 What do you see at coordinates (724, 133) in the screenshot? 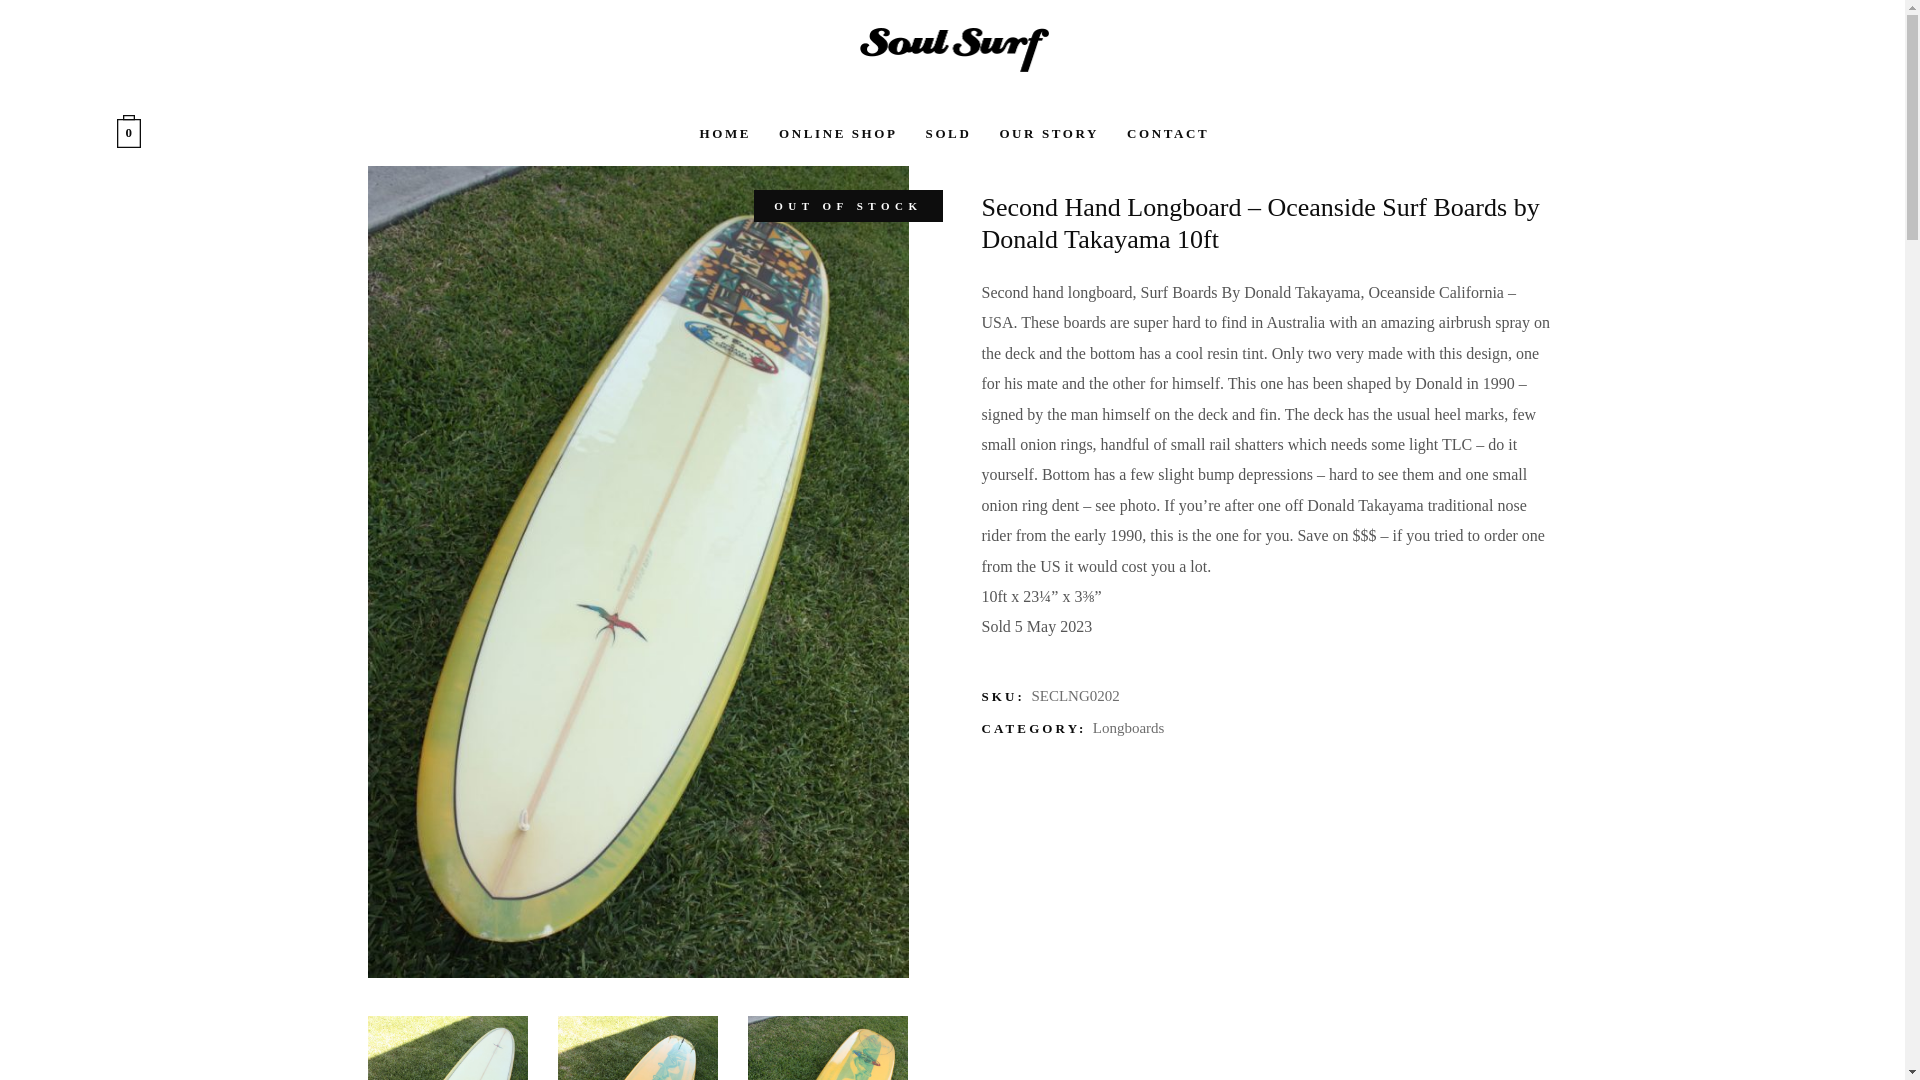
I see `HOME` at bounding box center [724, 133].